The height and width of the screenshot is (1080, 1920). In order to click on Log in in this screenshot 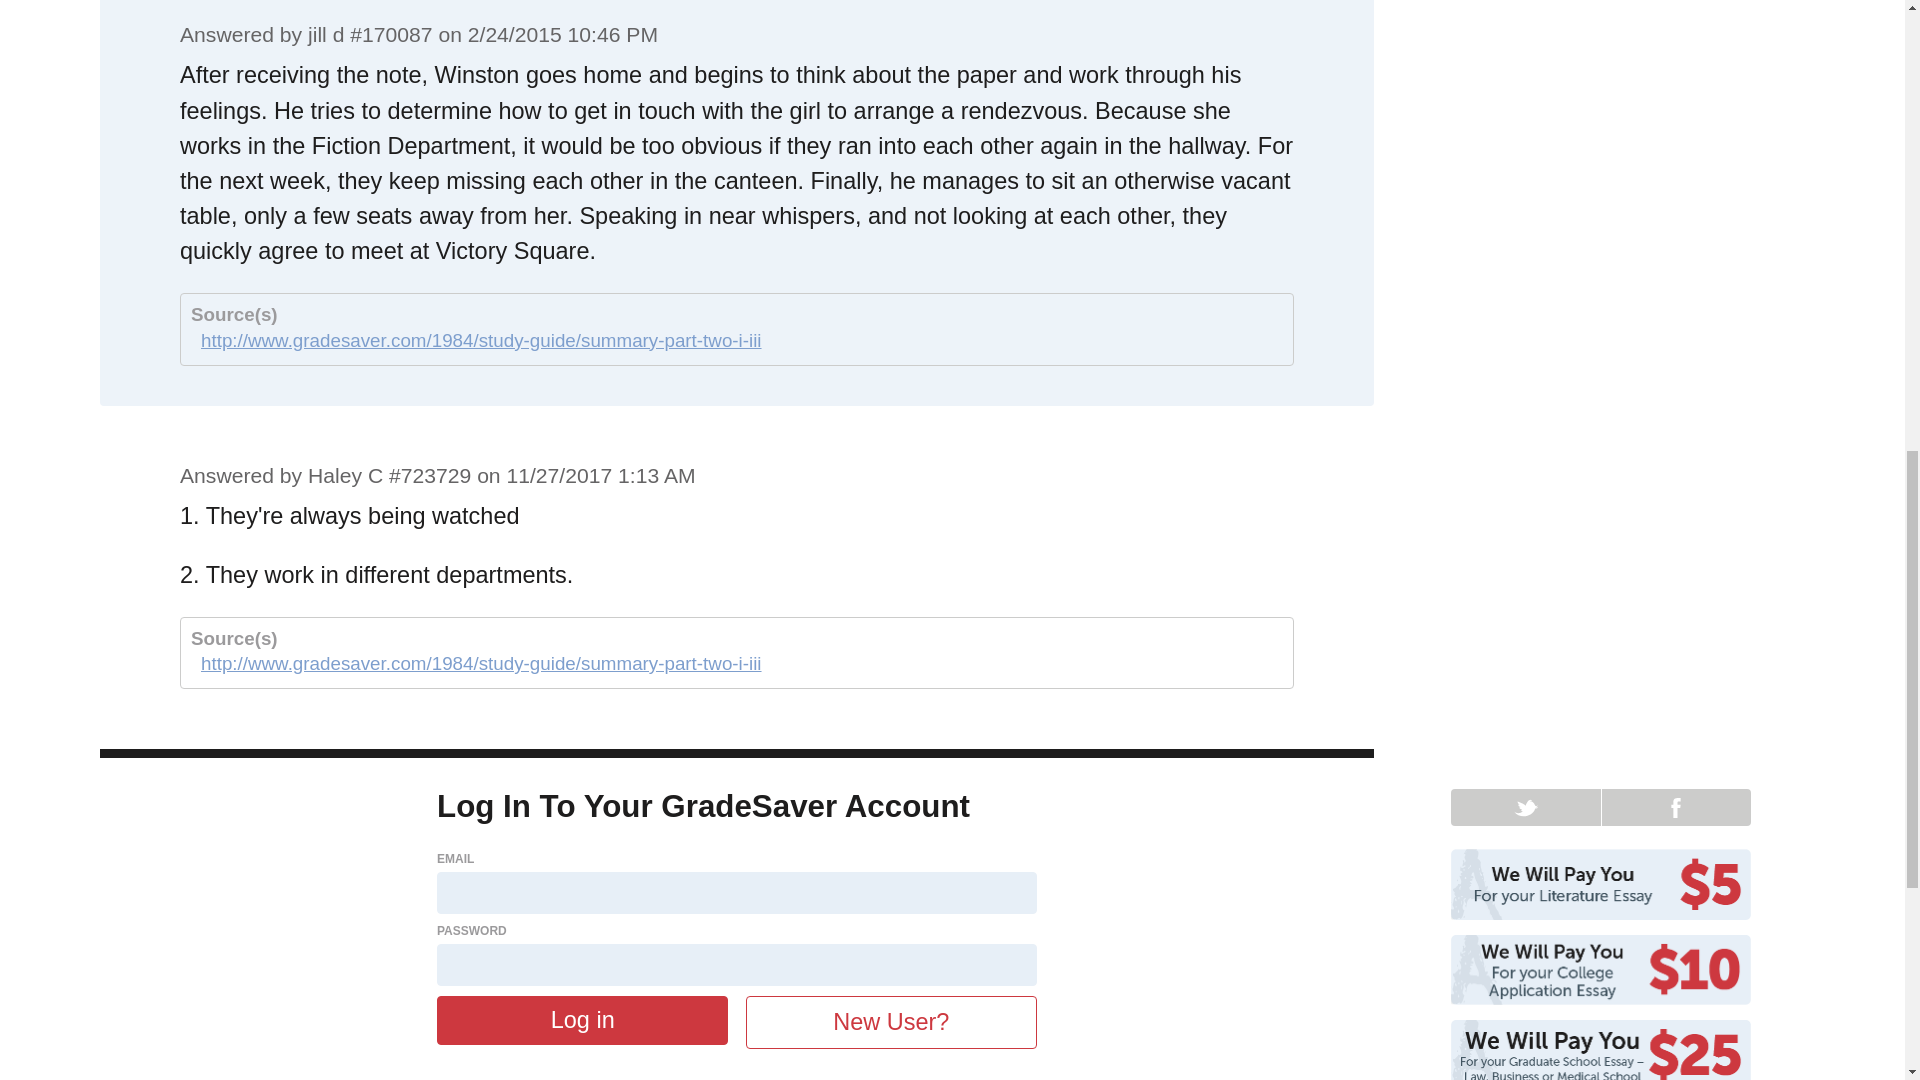, I will do `click(582, 1020)`.